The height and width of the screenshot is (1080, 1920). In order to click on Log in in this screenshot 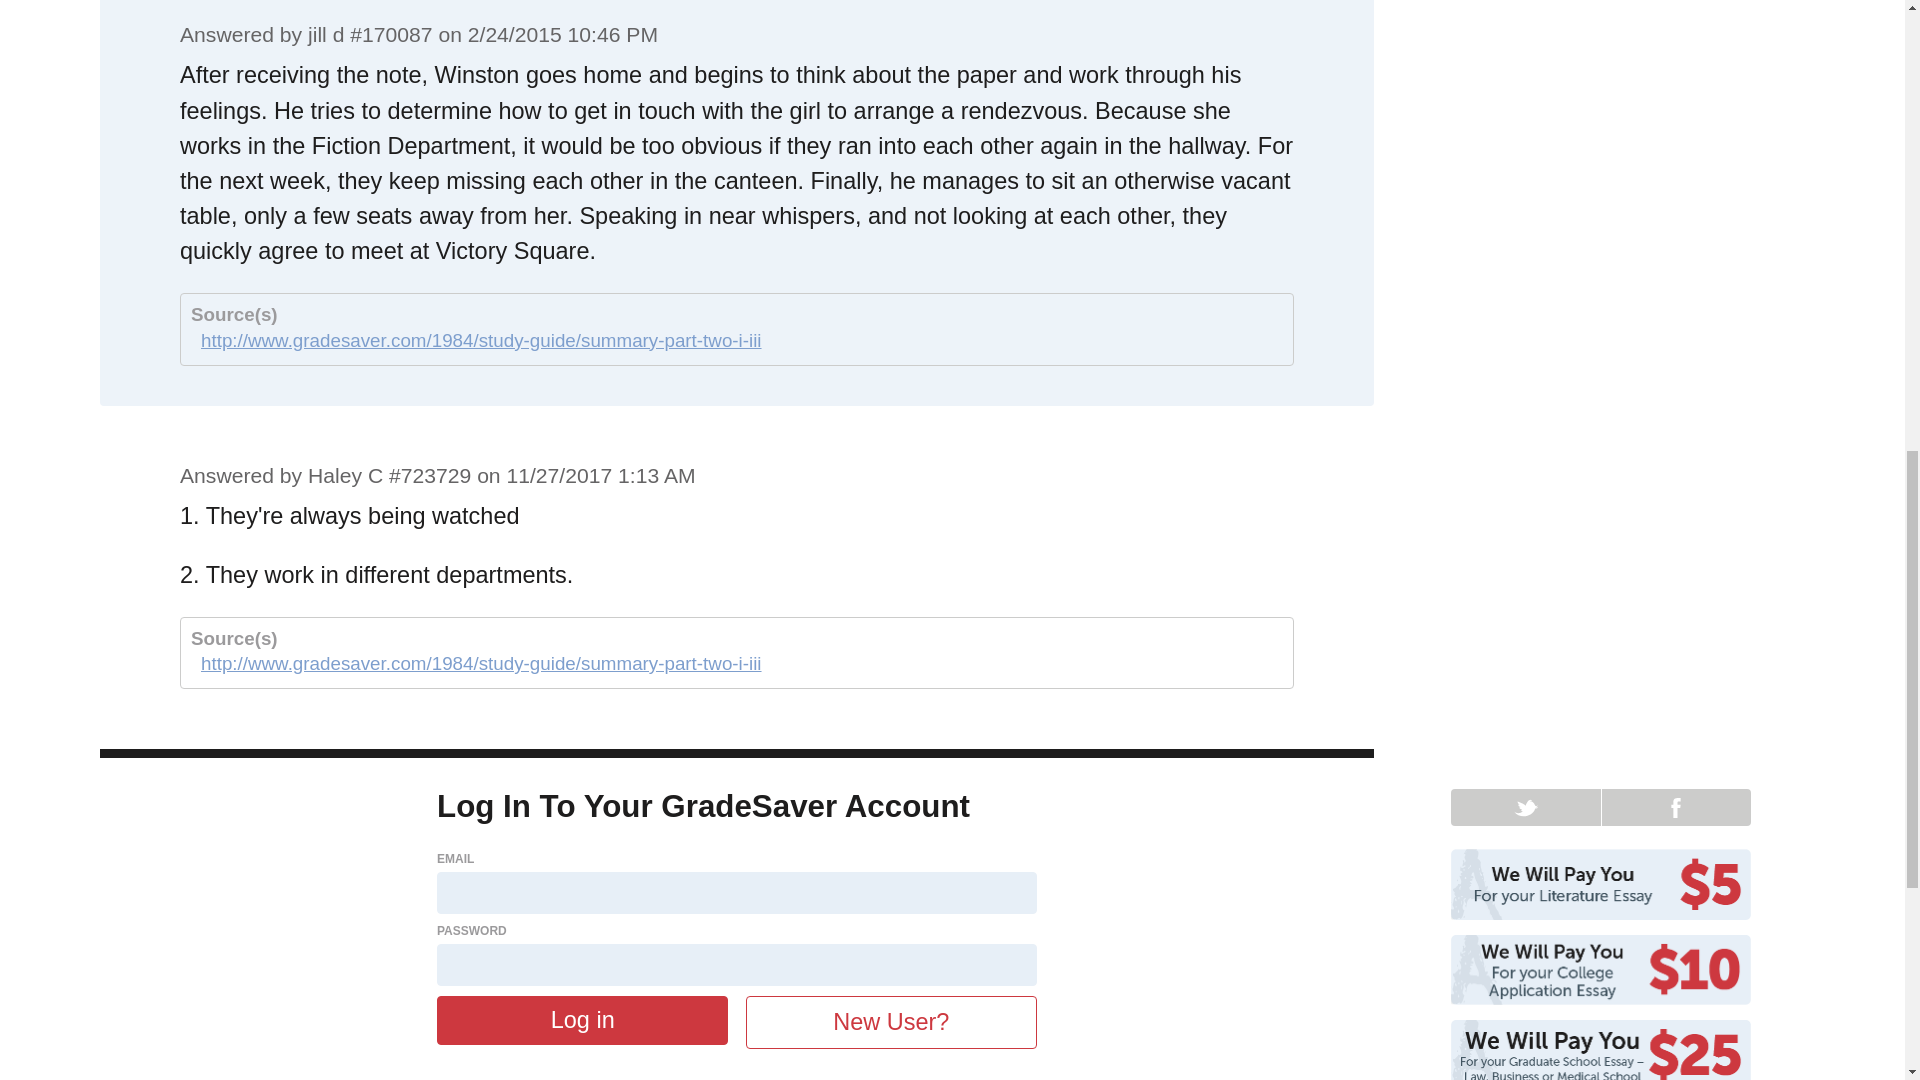, I will do `click(582, 1020)`.